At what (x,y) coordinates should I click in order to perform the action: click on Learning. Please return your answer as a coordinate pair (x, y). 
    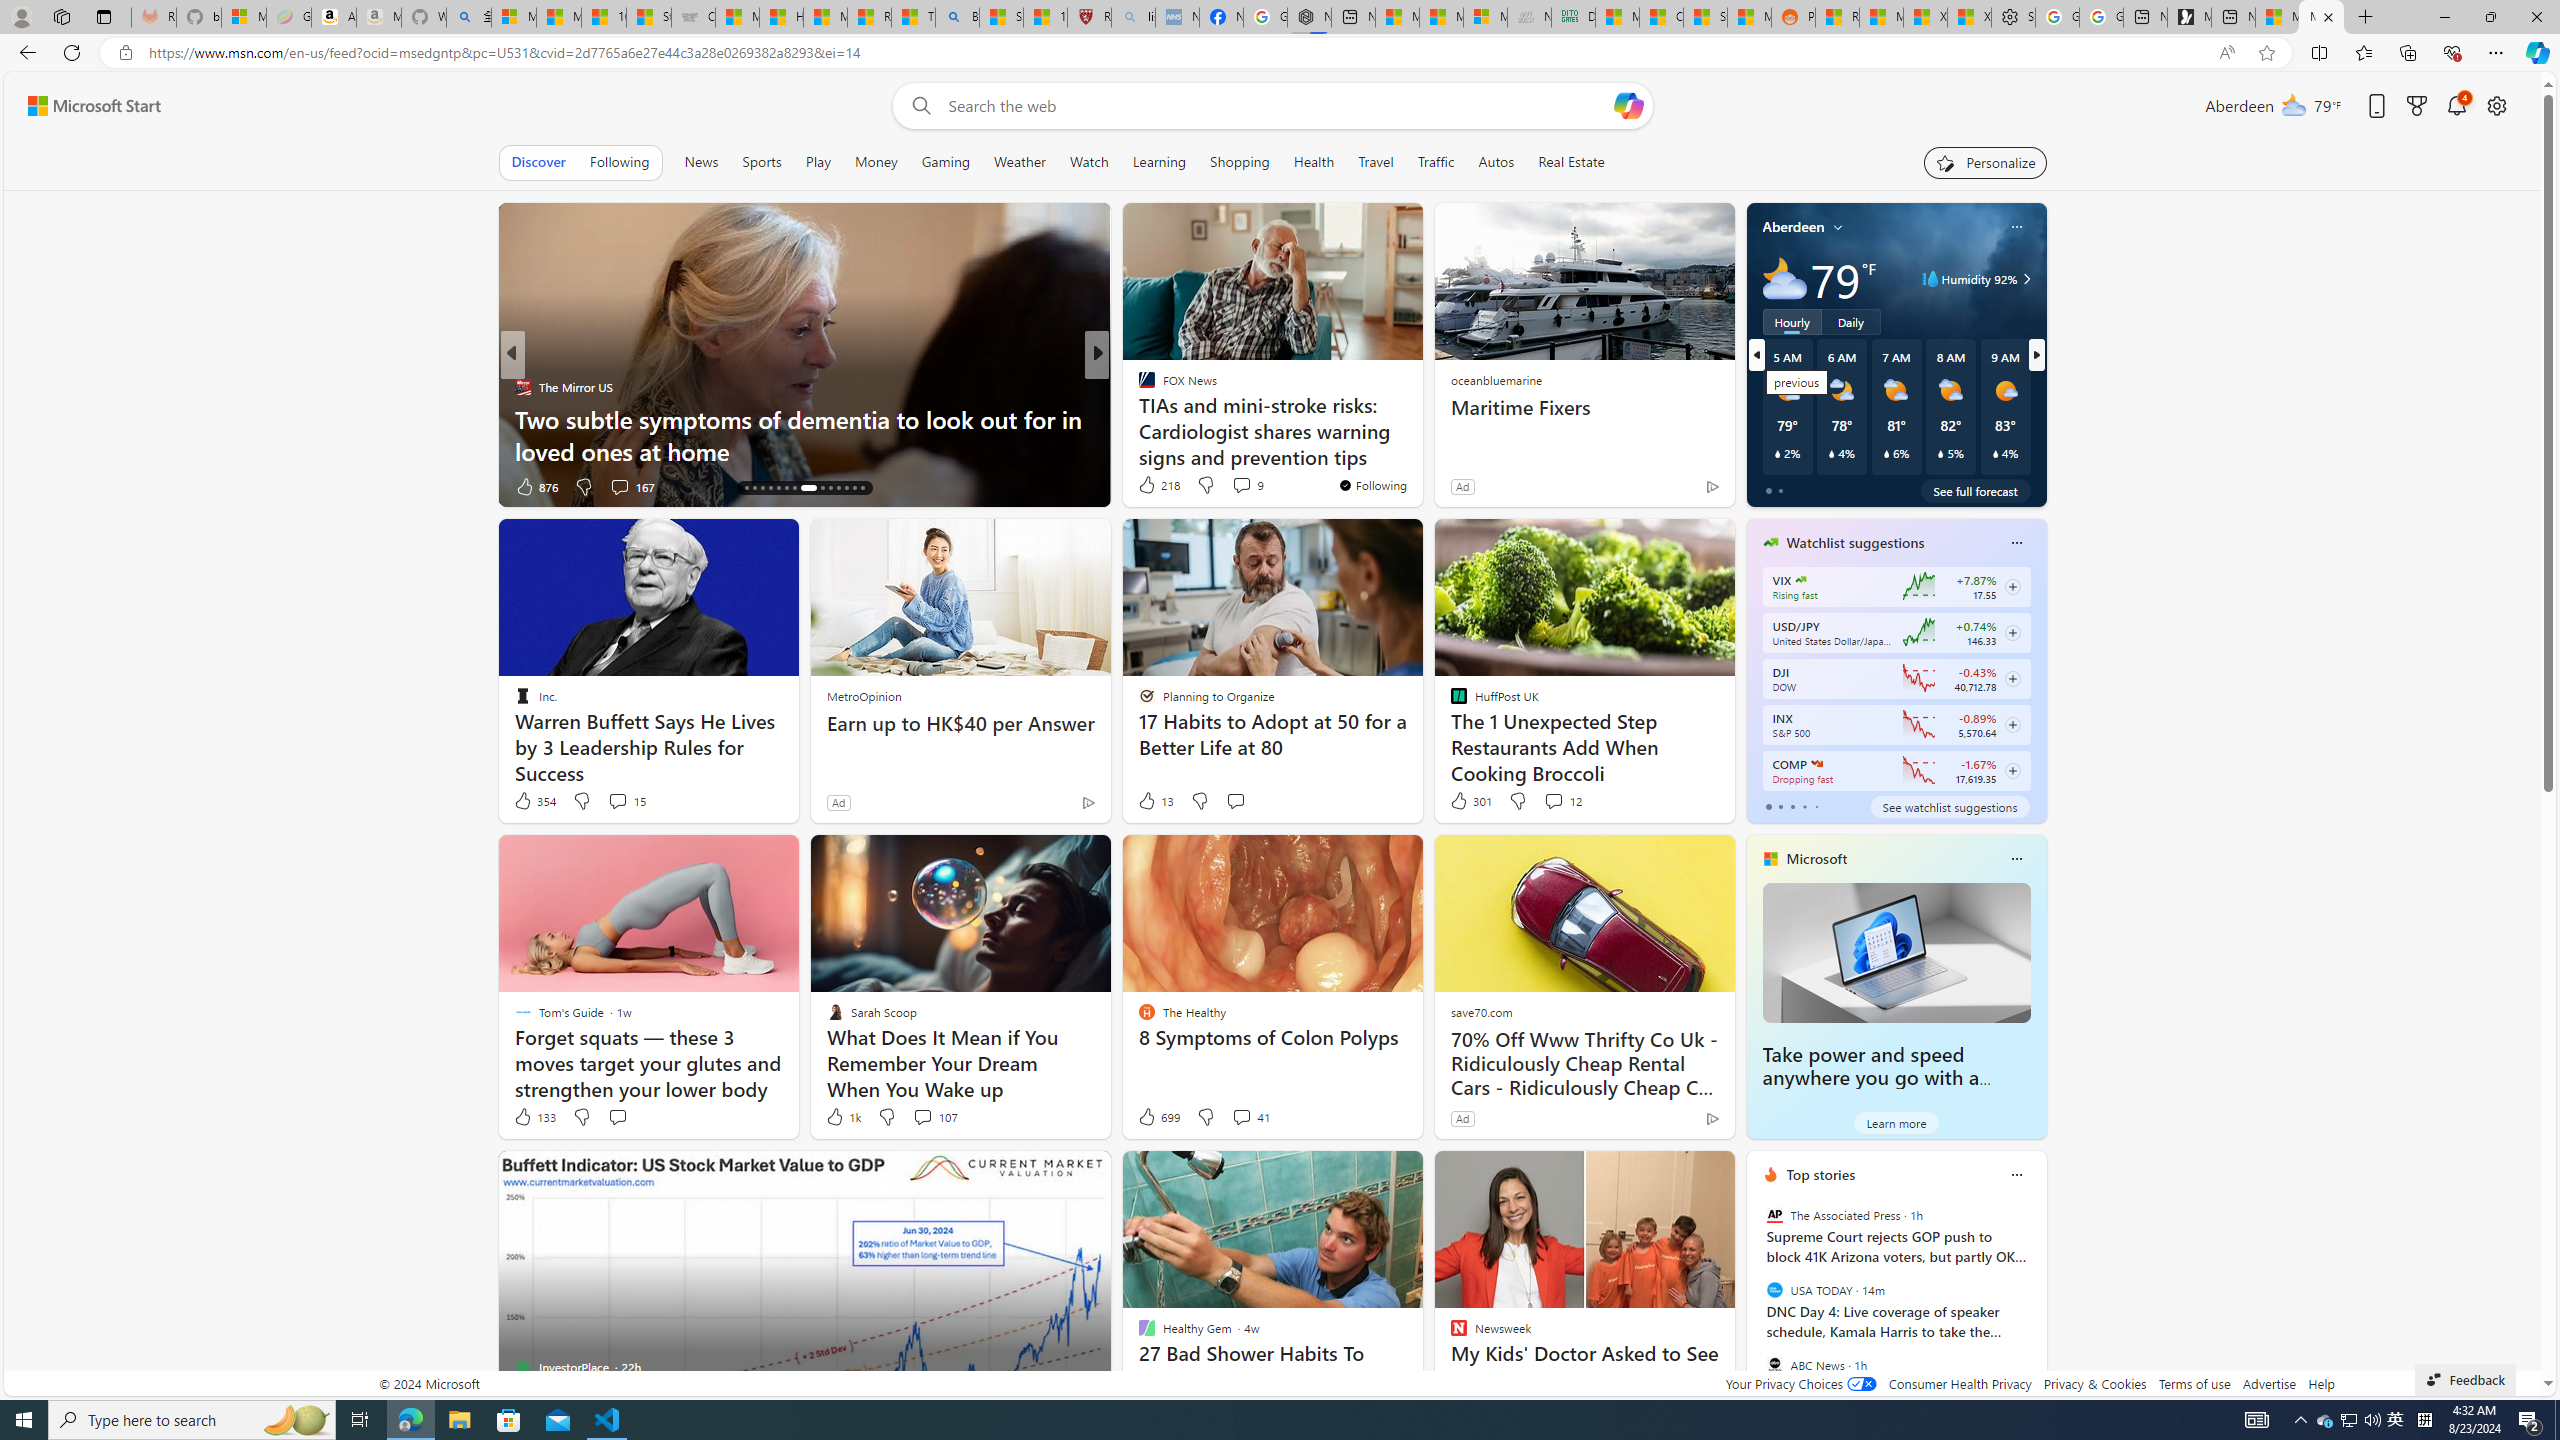
    Looking at the image, I should click on (1160, 162).